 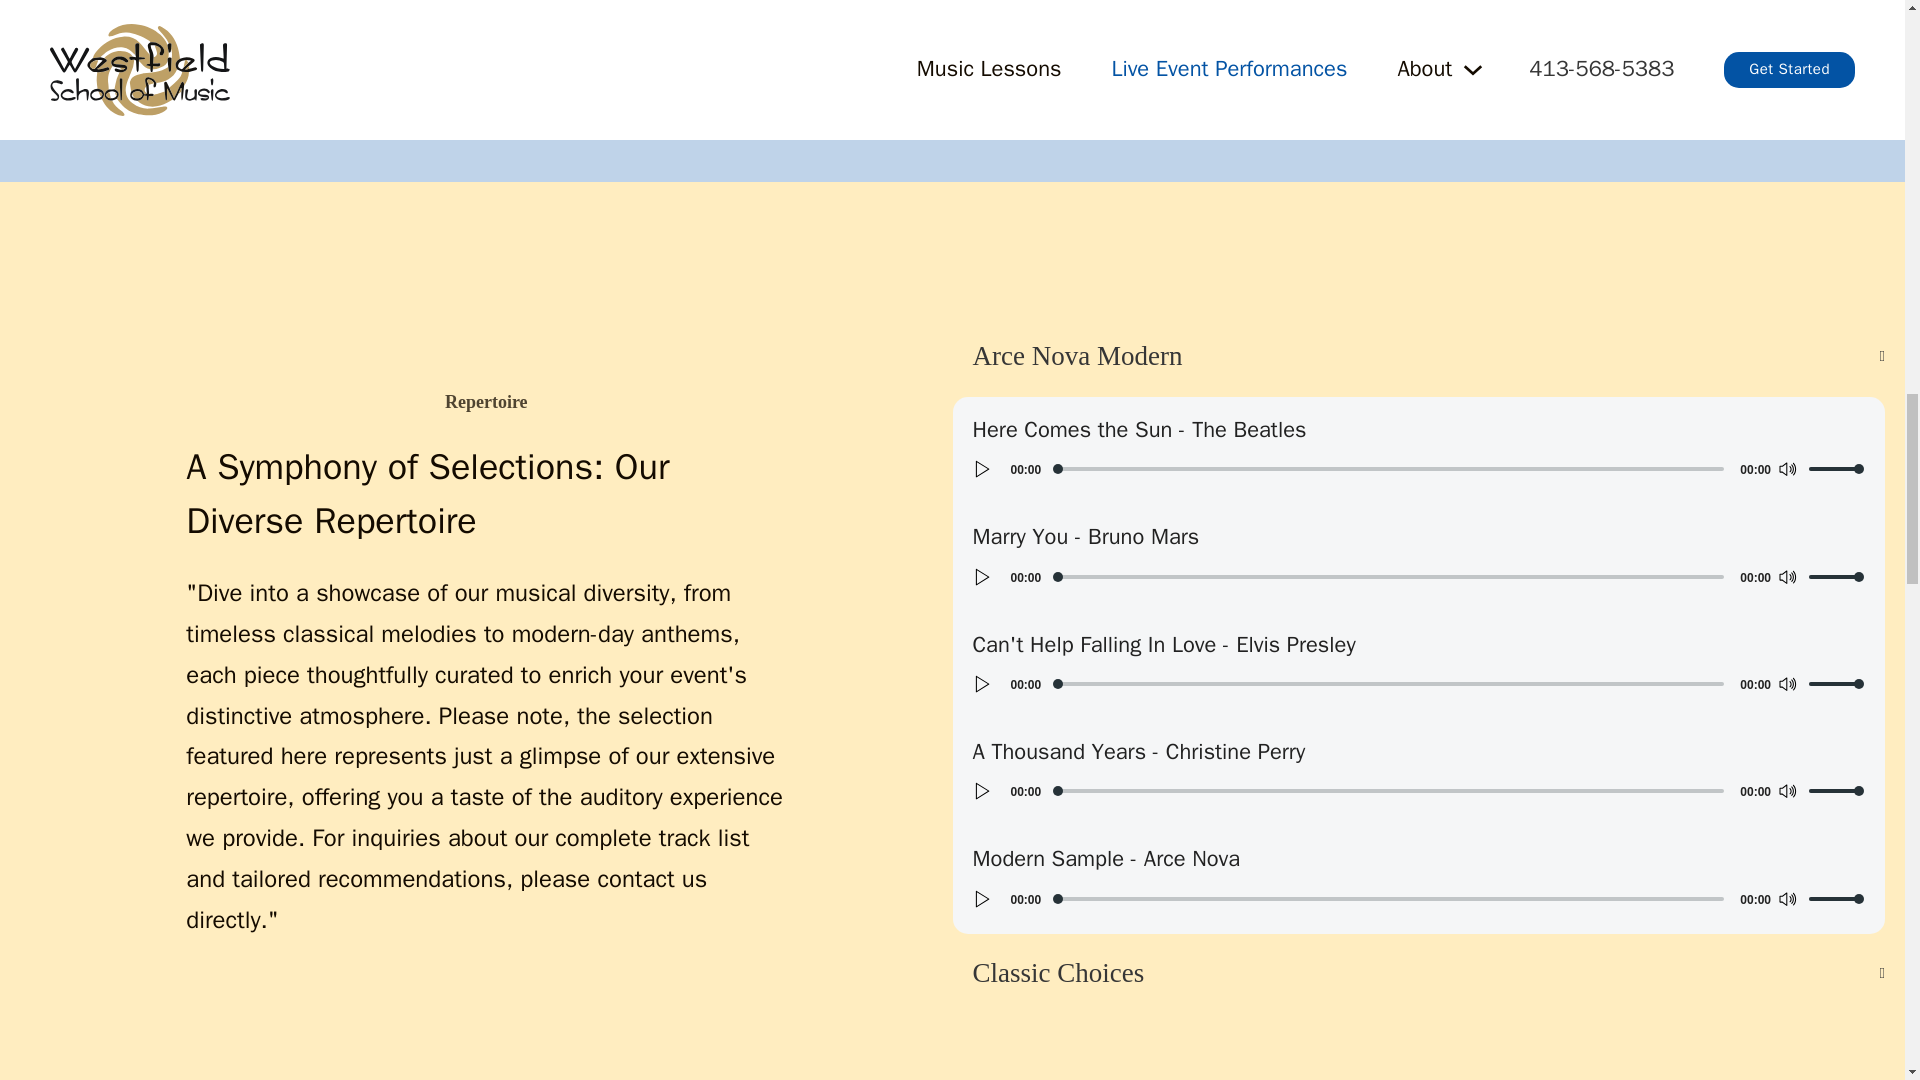 I want to click on Play, so click(x=982, y=576).